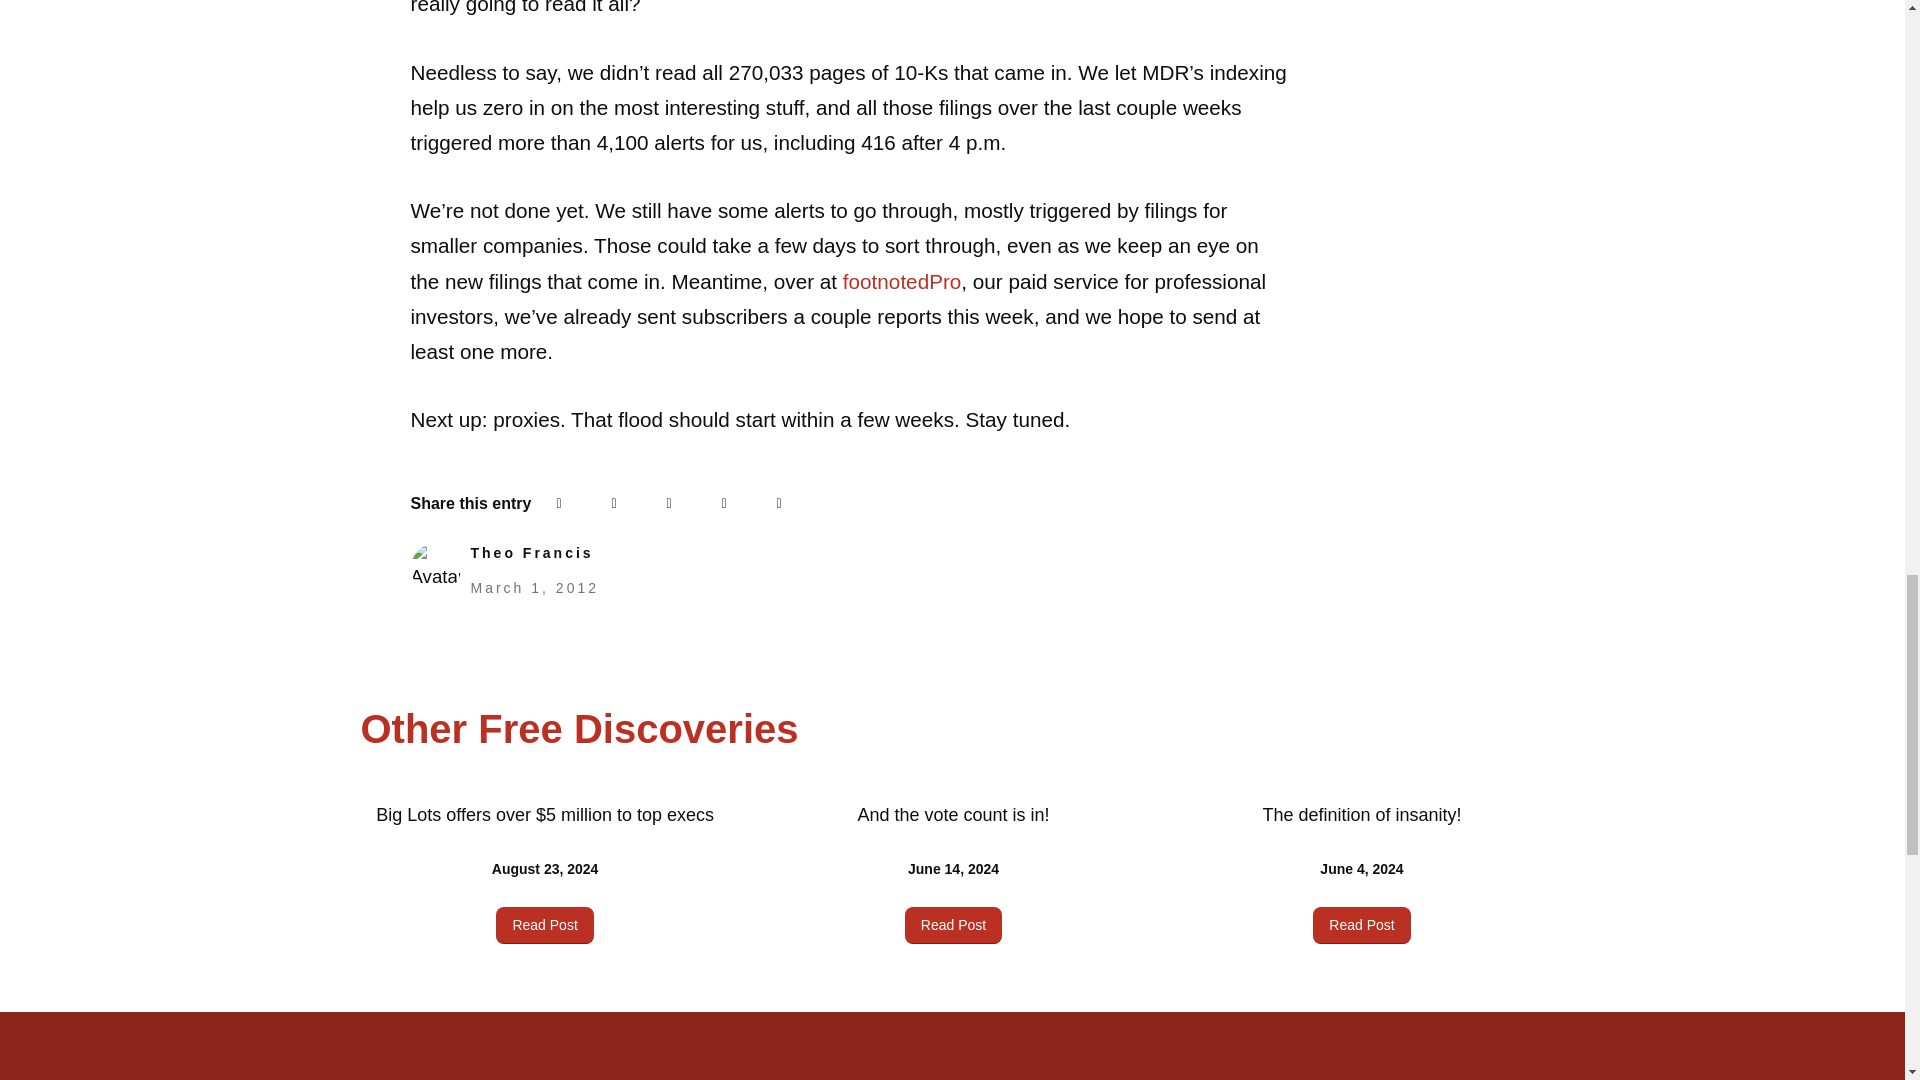  Describe the element at coordinates (1361, 814) in the screenshot. I see `The definition of insanity!` at that location.